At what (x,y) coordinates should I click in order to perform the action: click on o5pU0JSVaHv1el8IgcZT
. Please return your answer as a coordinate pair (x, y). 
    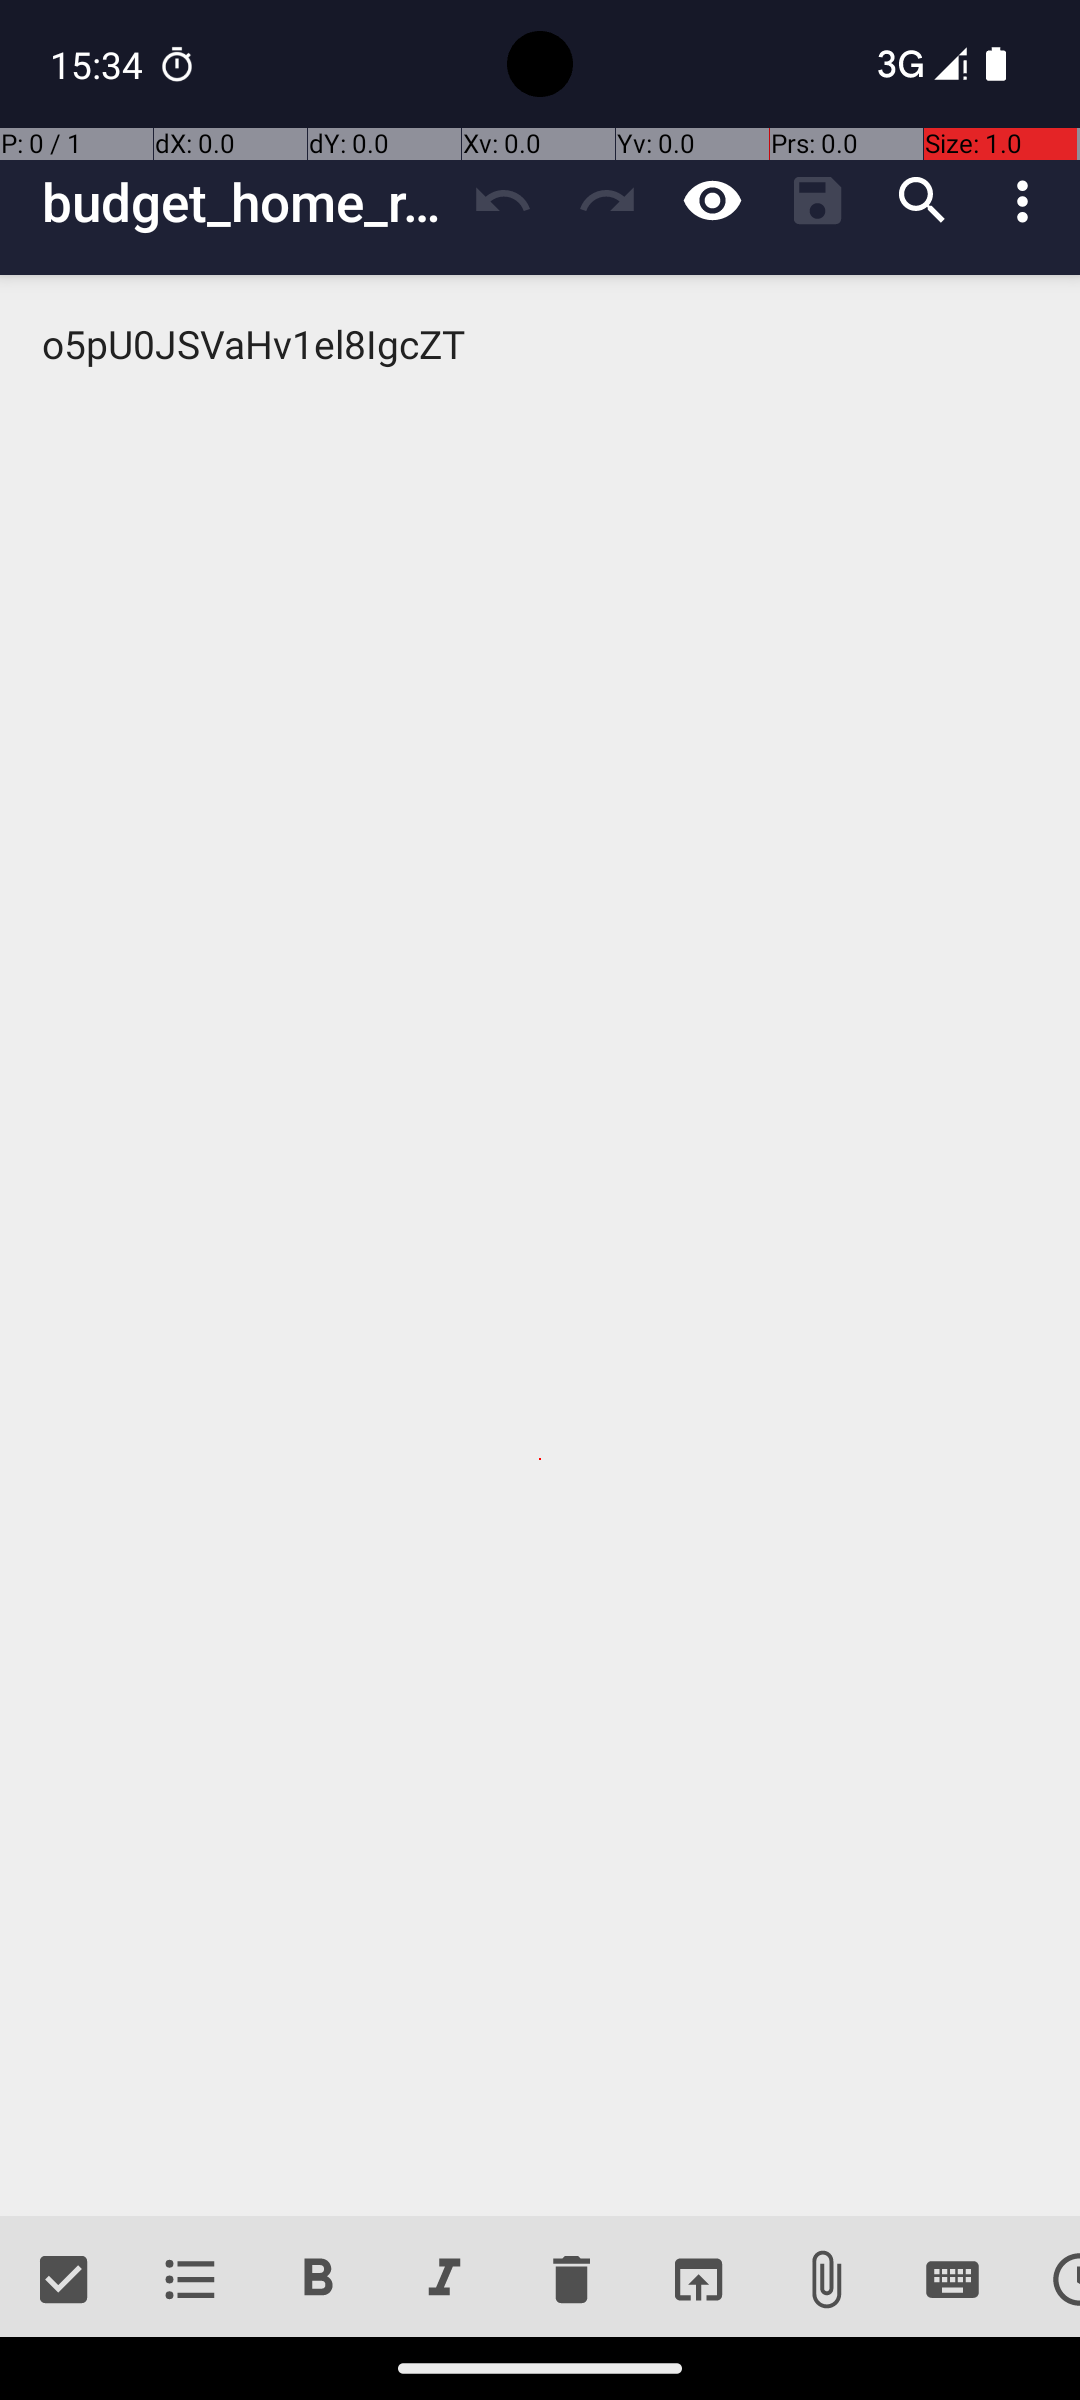
    Looking at the image, I should click on (540, 1246).